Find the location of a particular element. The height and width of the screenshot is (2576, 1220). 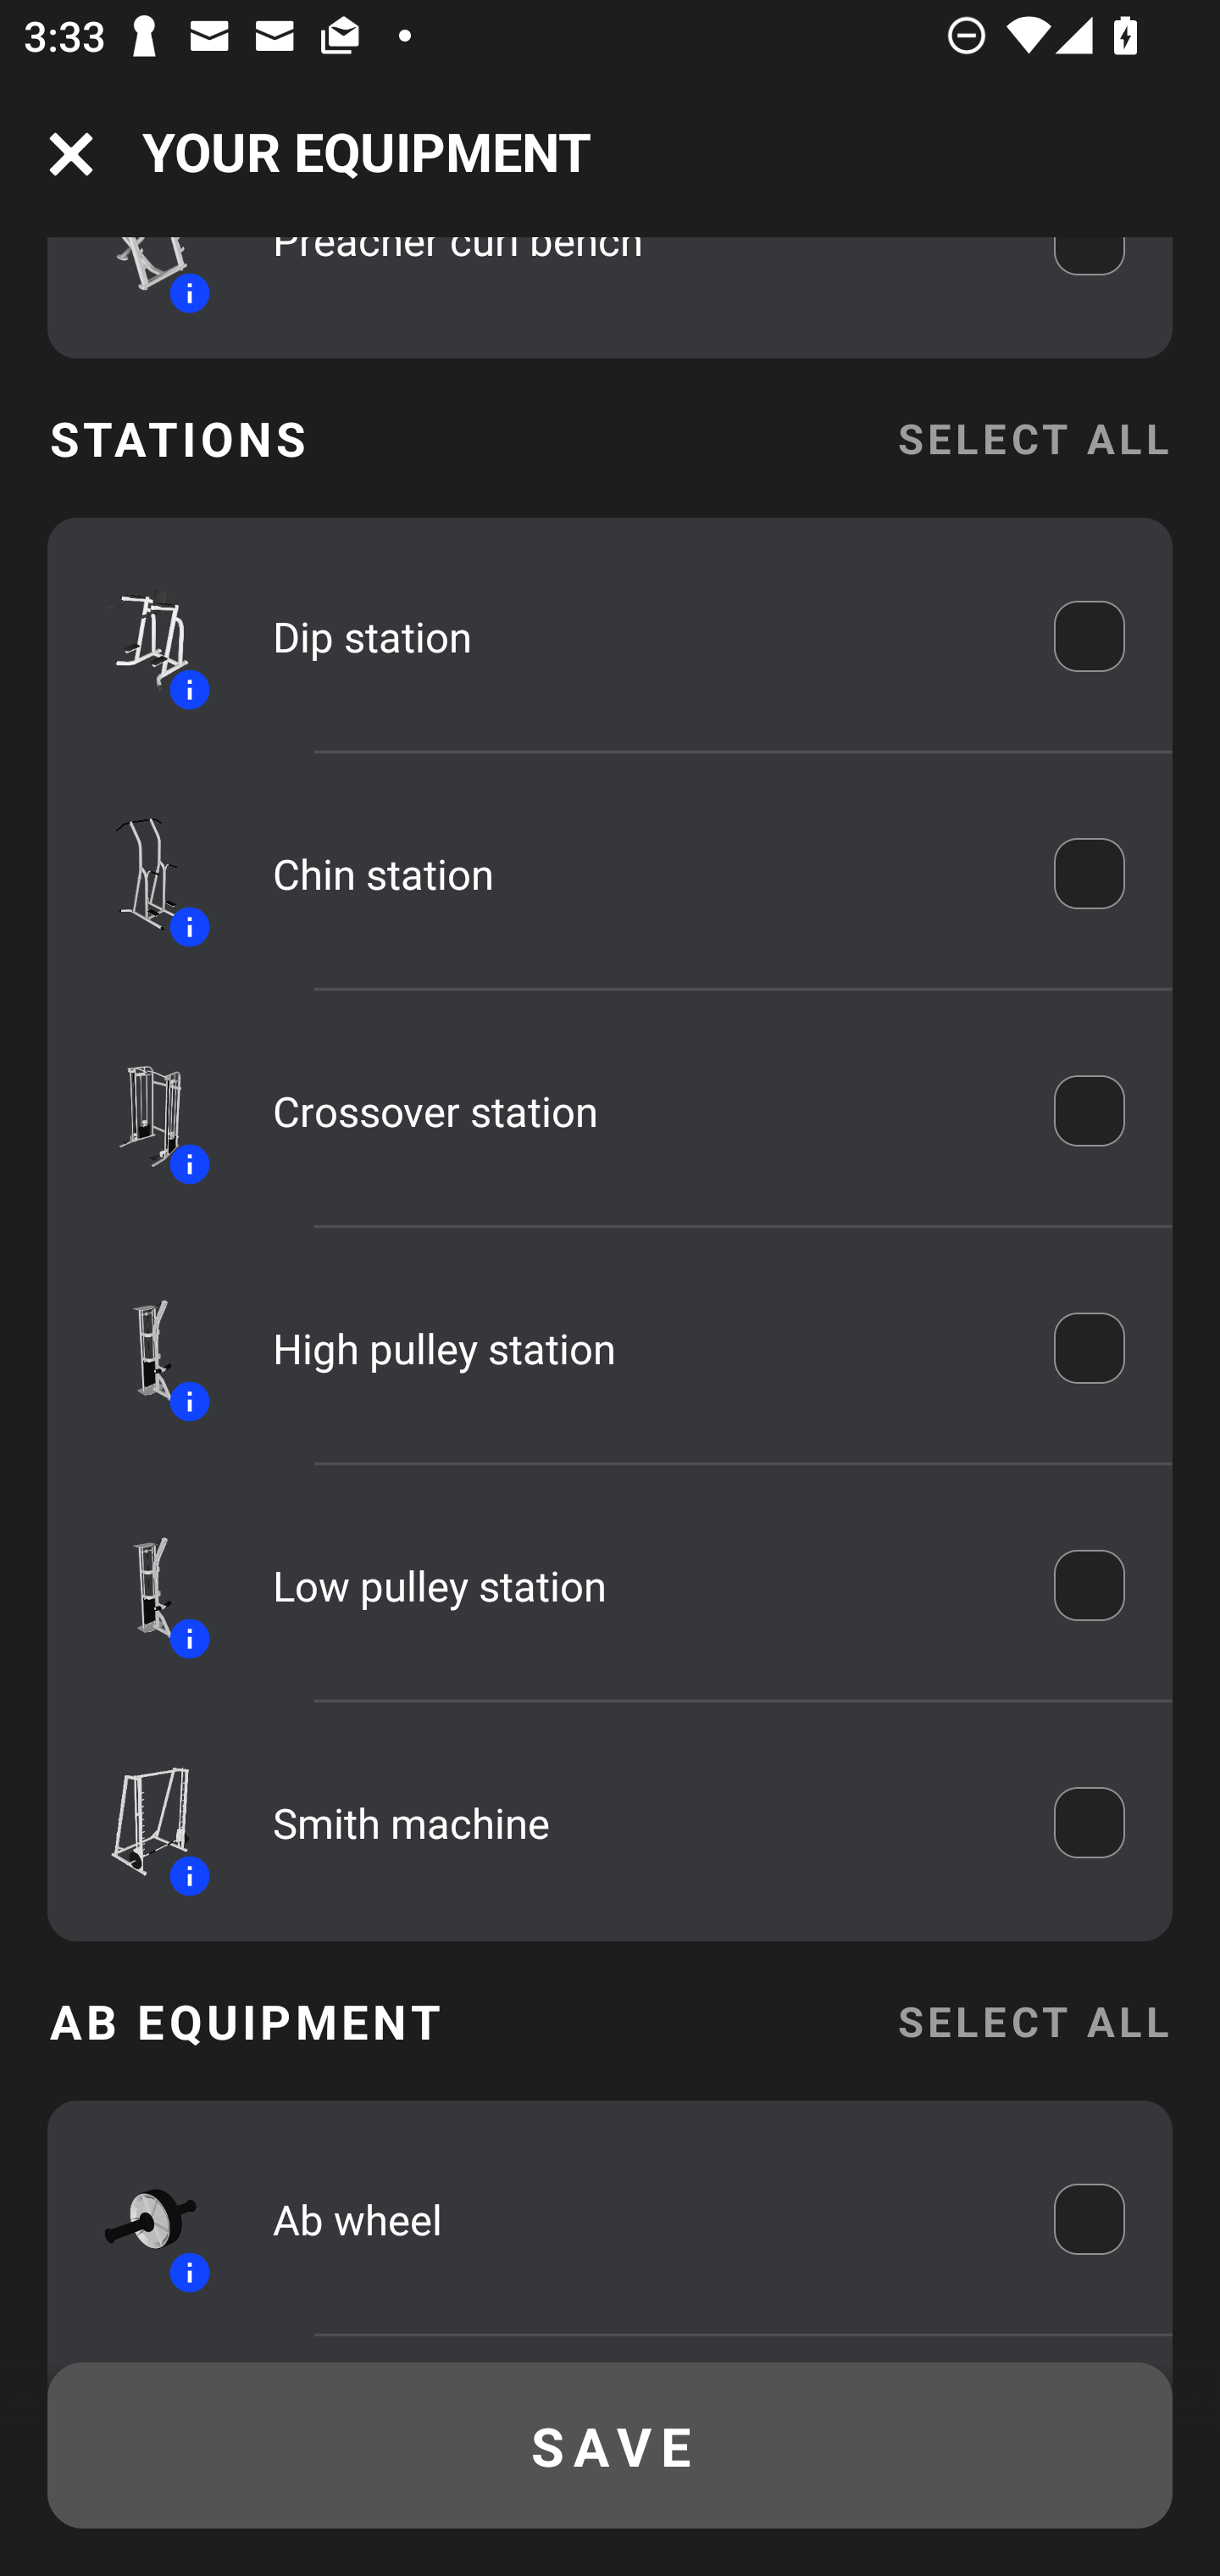

SELECT ALL is located at coordinates (1034, 2020).